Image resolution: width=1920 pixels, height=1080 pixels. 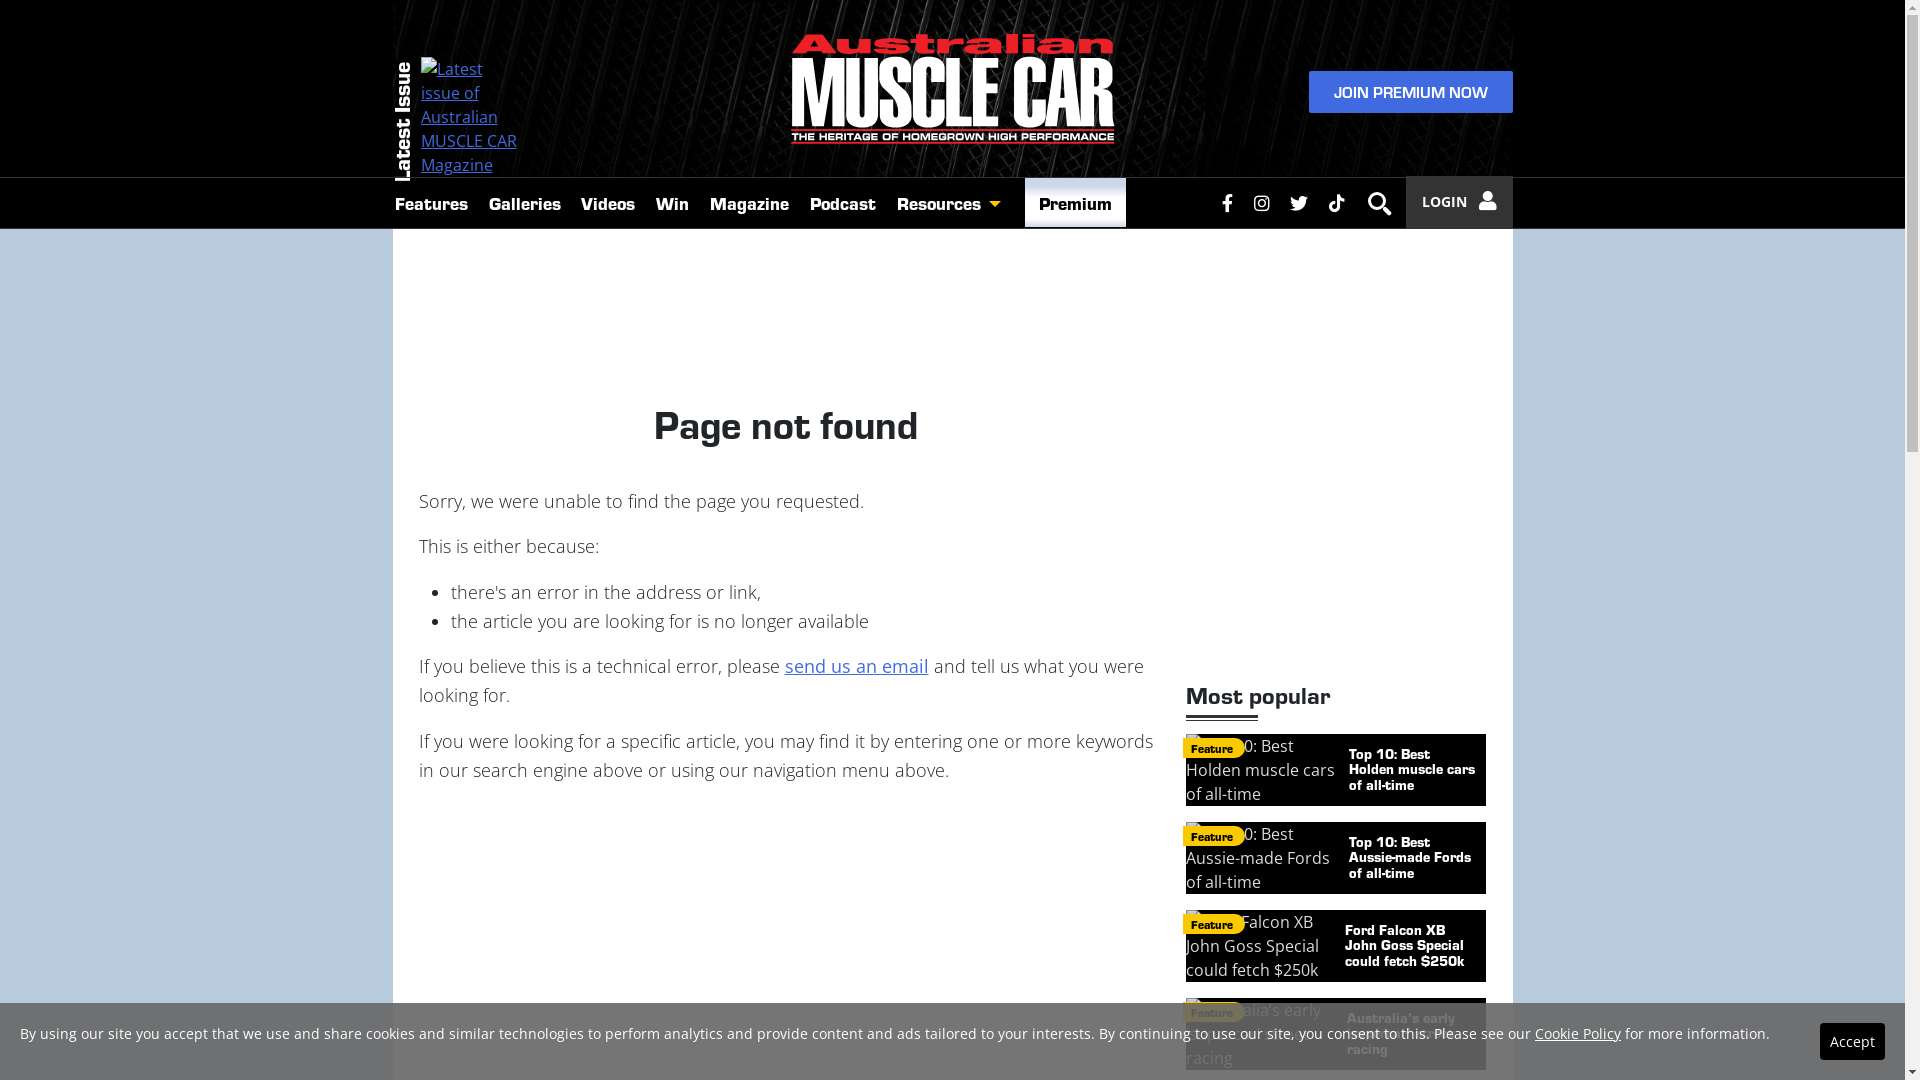 I want to click on Galleries, so click(x=524, y=202).